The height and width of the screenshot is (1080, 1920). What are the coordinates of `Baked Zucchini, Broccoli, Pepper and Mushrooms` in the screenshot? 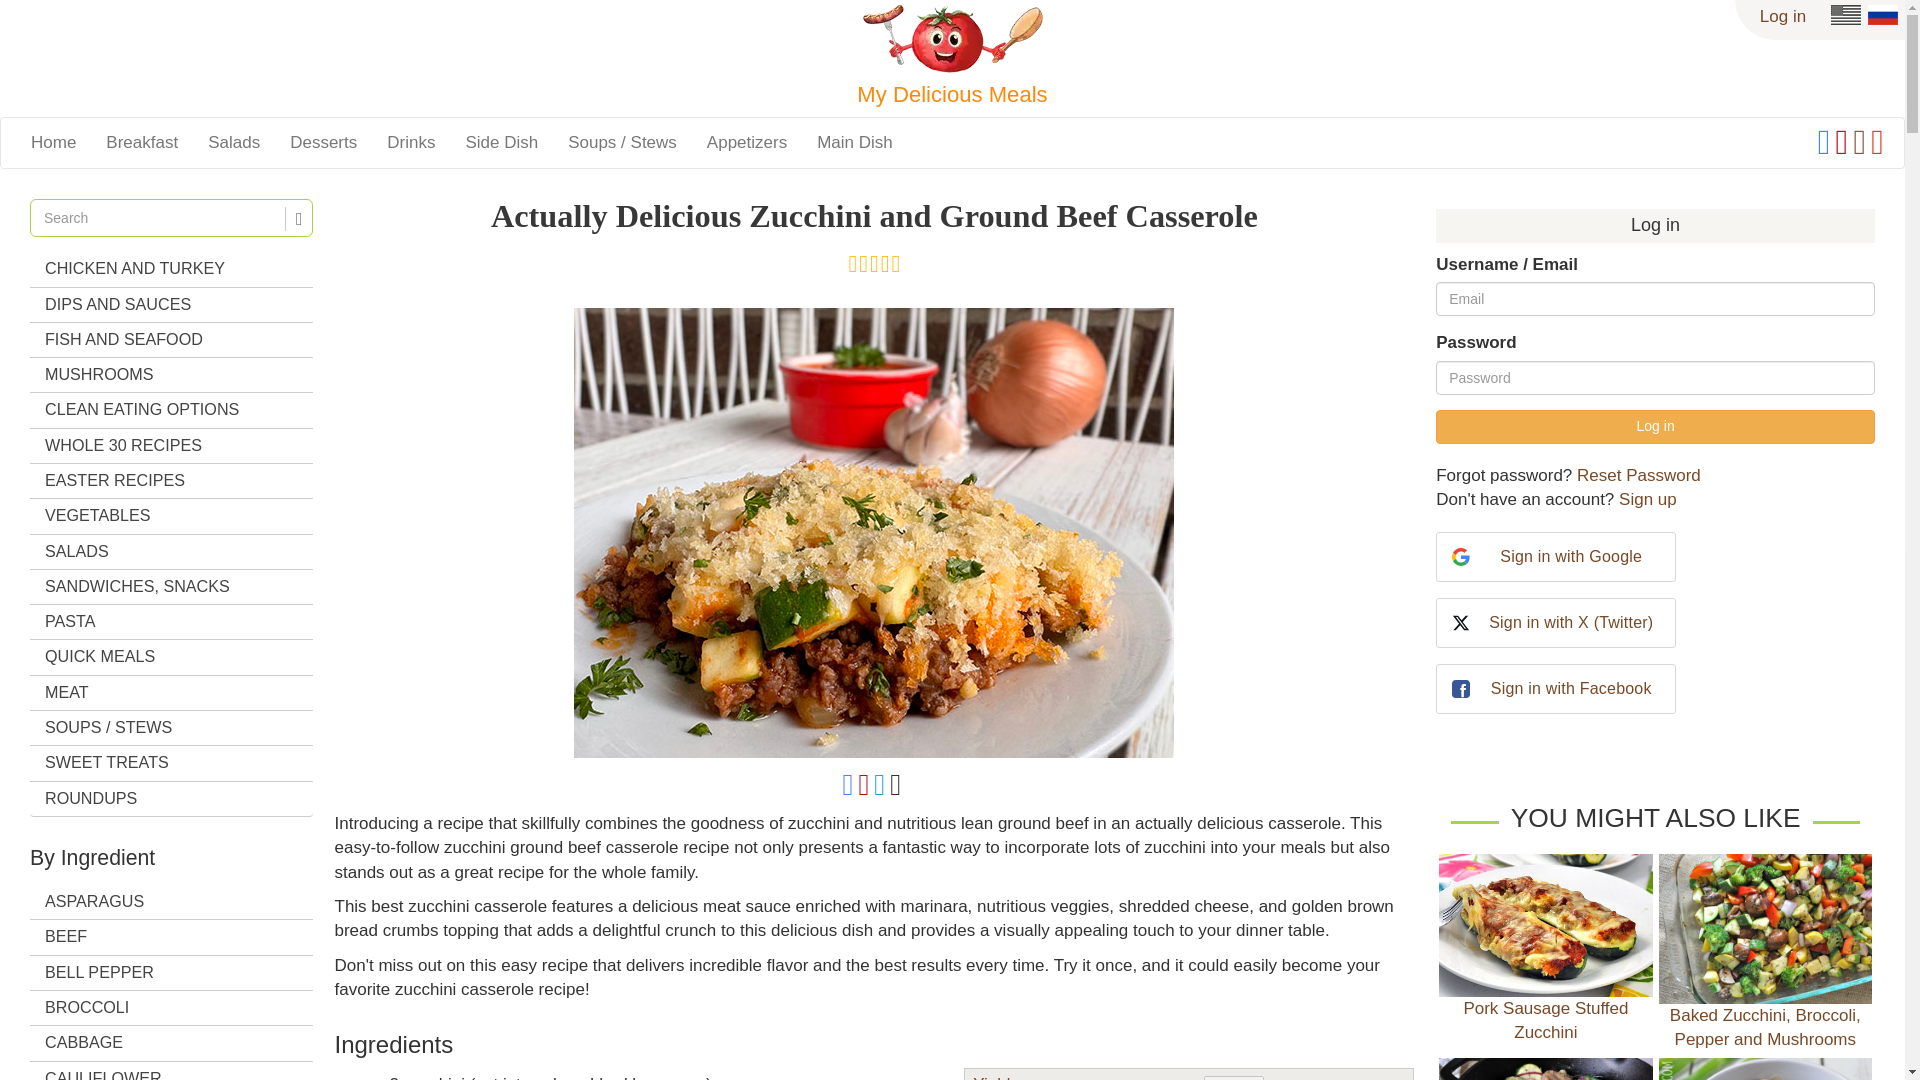 It's located at (1765, 928).